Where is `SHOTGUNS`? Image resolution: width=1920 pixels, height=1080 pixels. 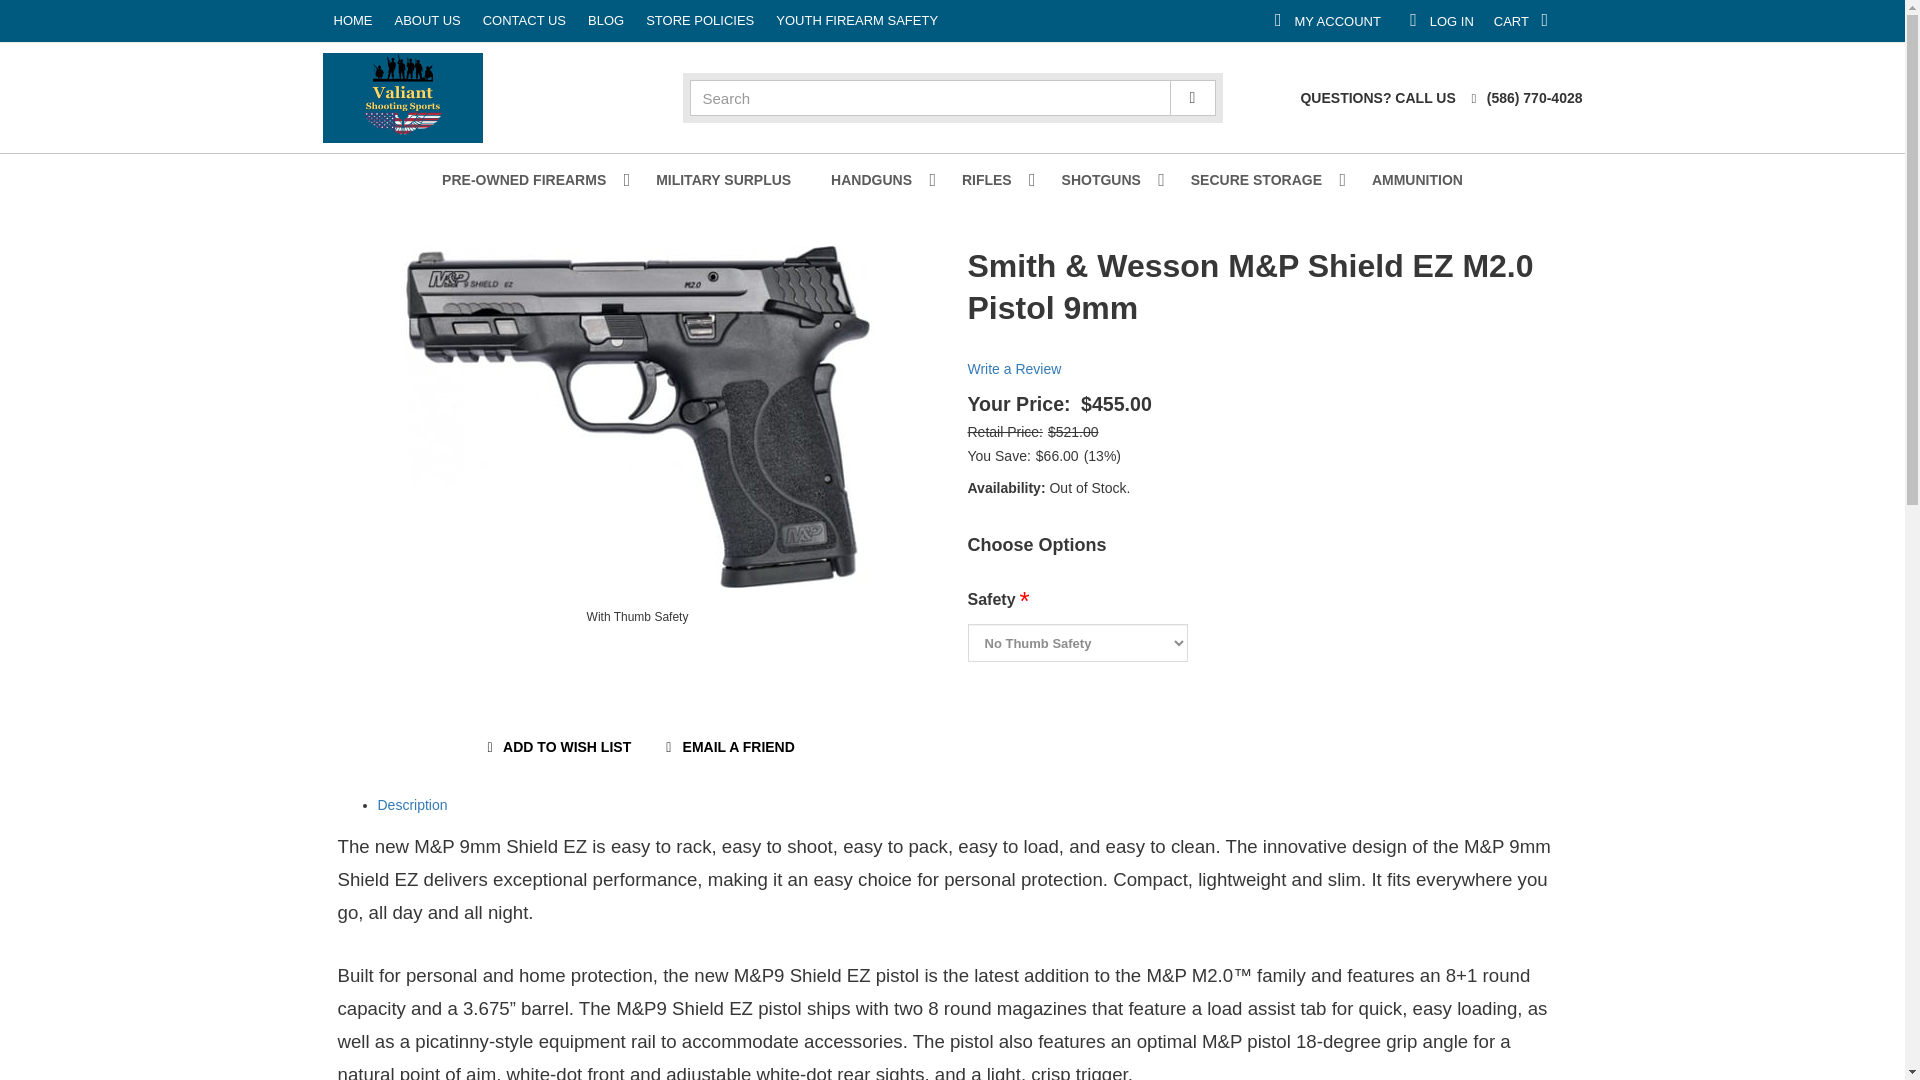
SHOTGUNS is located at coordinates (1106, 180).